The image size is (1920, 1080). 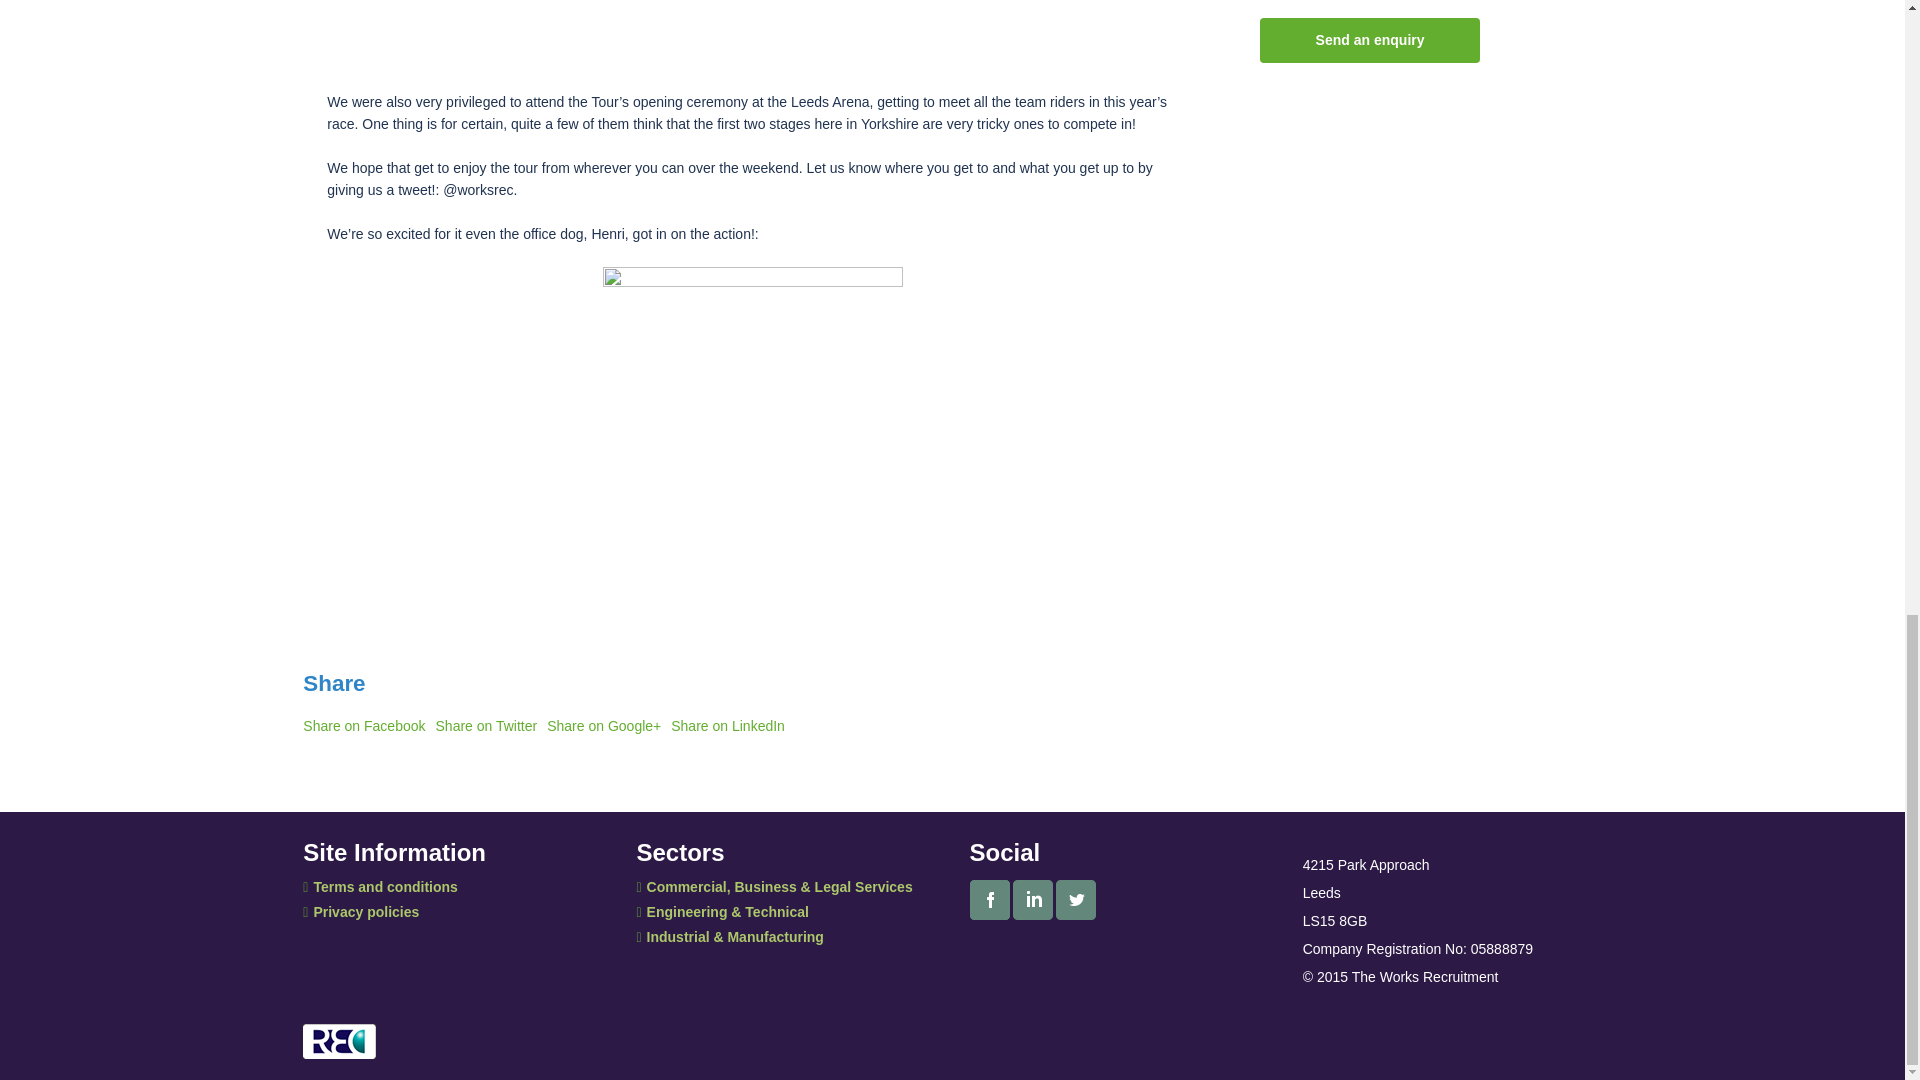 What do you see at coordinates (1370, 40) in the screenshot?
I see `Send an enquiry` at bounding box center [1370, 40].